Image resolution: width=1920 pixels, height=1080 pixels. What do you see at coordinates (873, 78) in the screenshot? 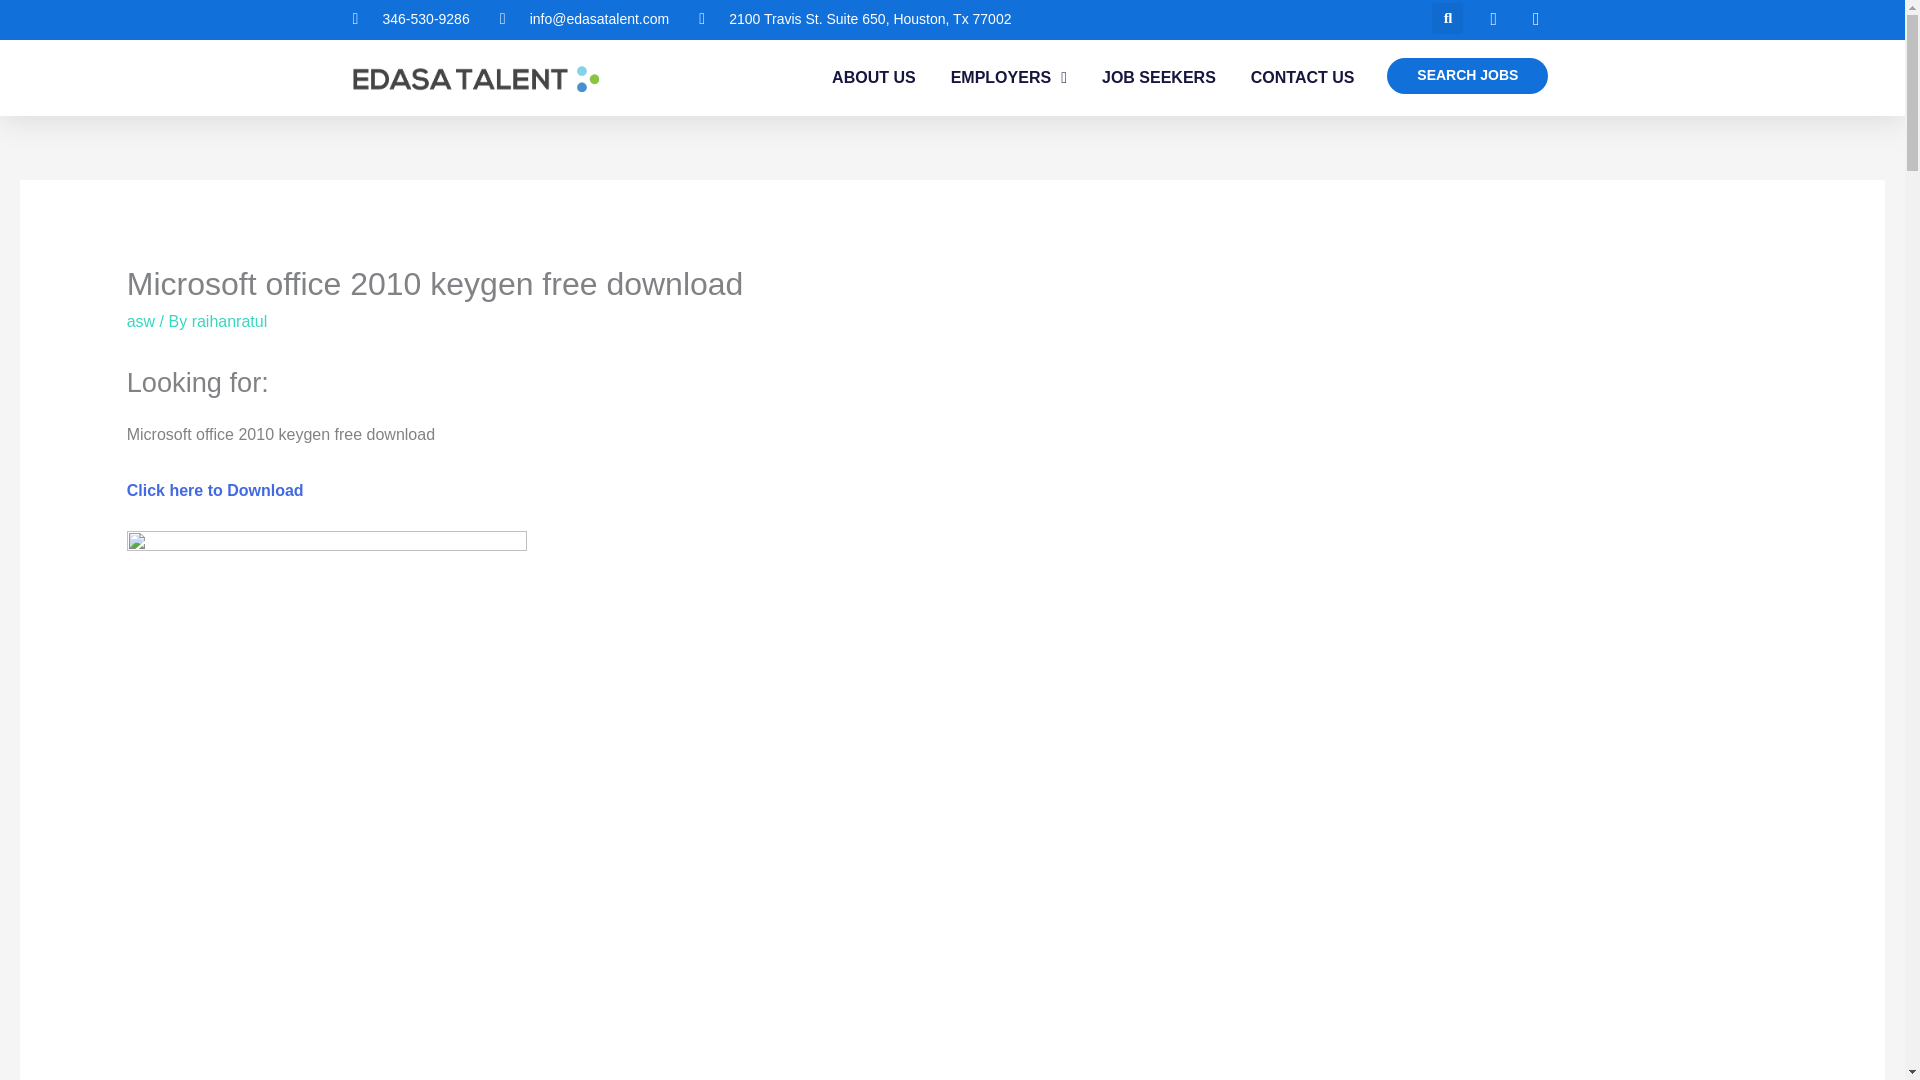
I see `ABOUT US` at bounding box center [873, 78].